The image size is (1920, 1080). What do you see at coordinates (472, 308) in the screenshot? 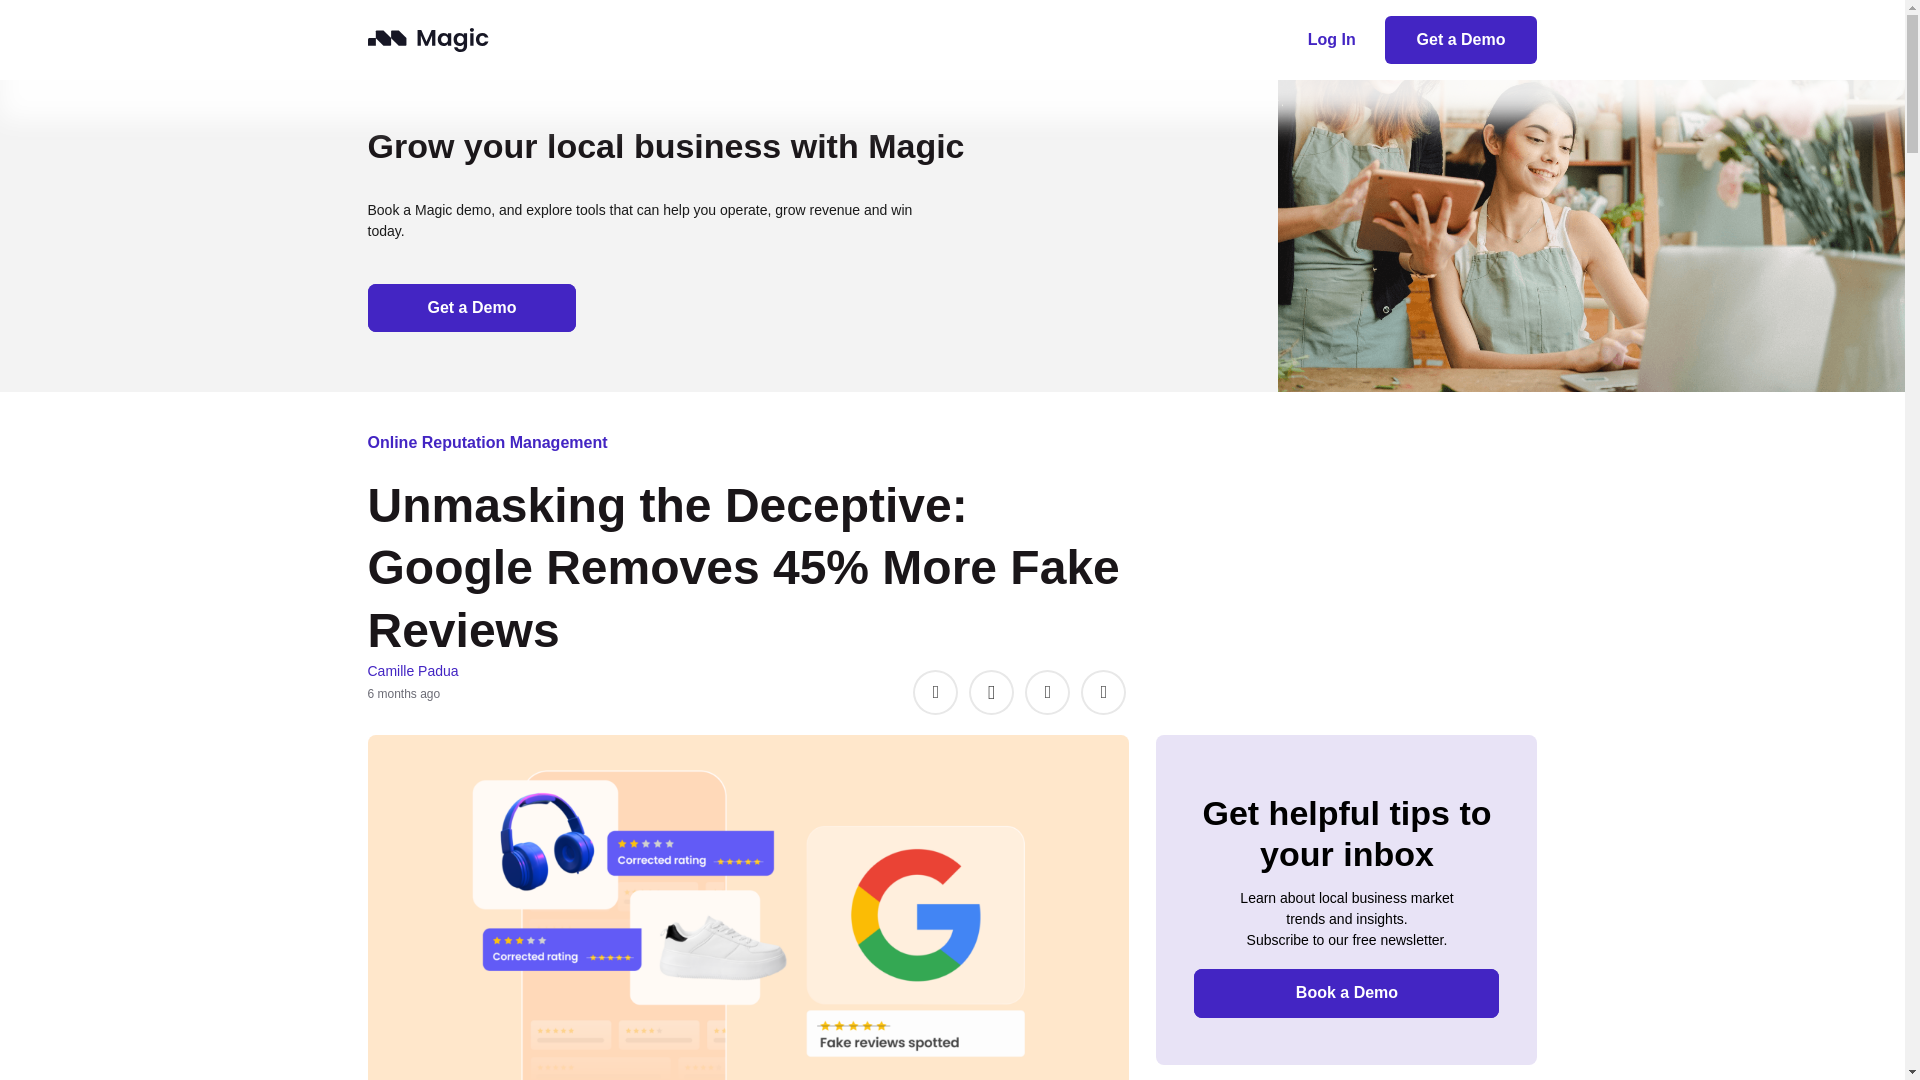
I see `Get a Demo` at bounding box center [472, 308].